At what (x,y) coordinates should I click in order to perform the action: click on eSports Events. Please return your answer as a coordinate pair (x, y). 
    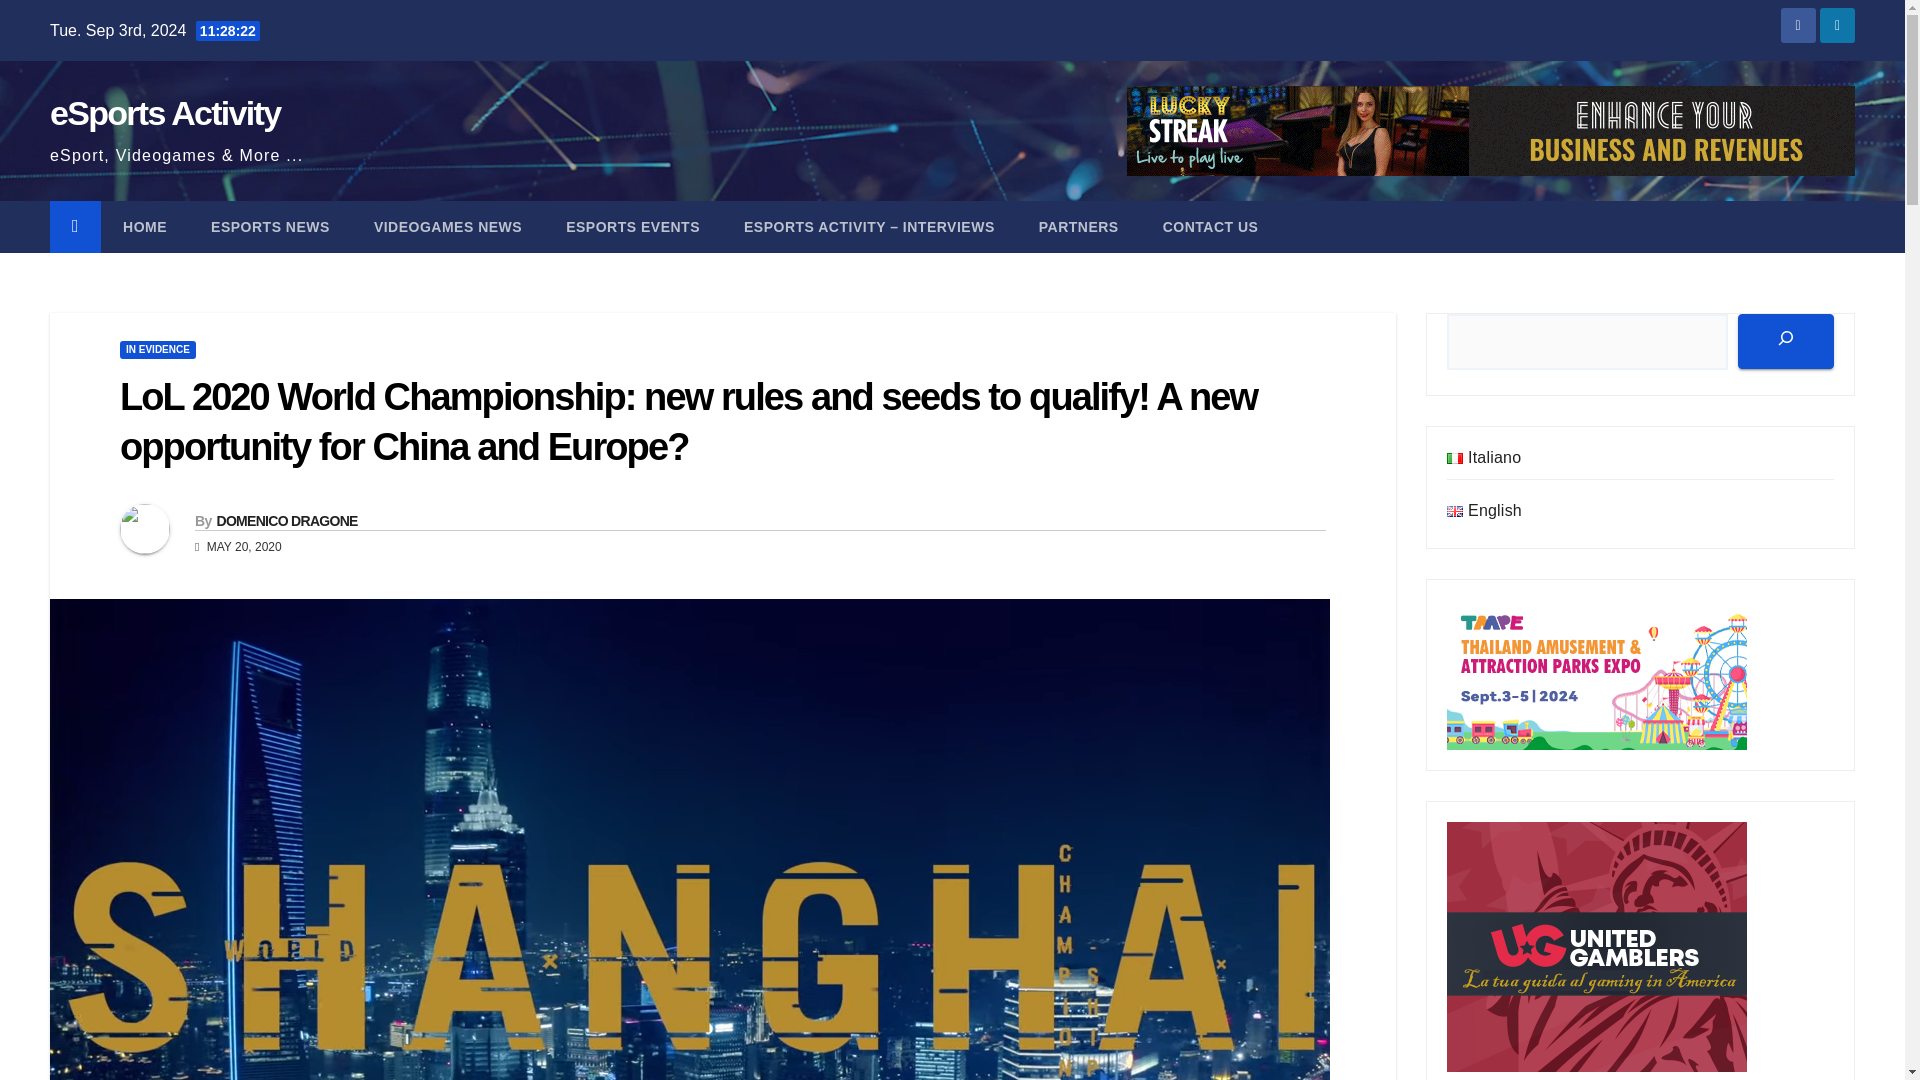
    Looking at the image, I should click on (632, 226).